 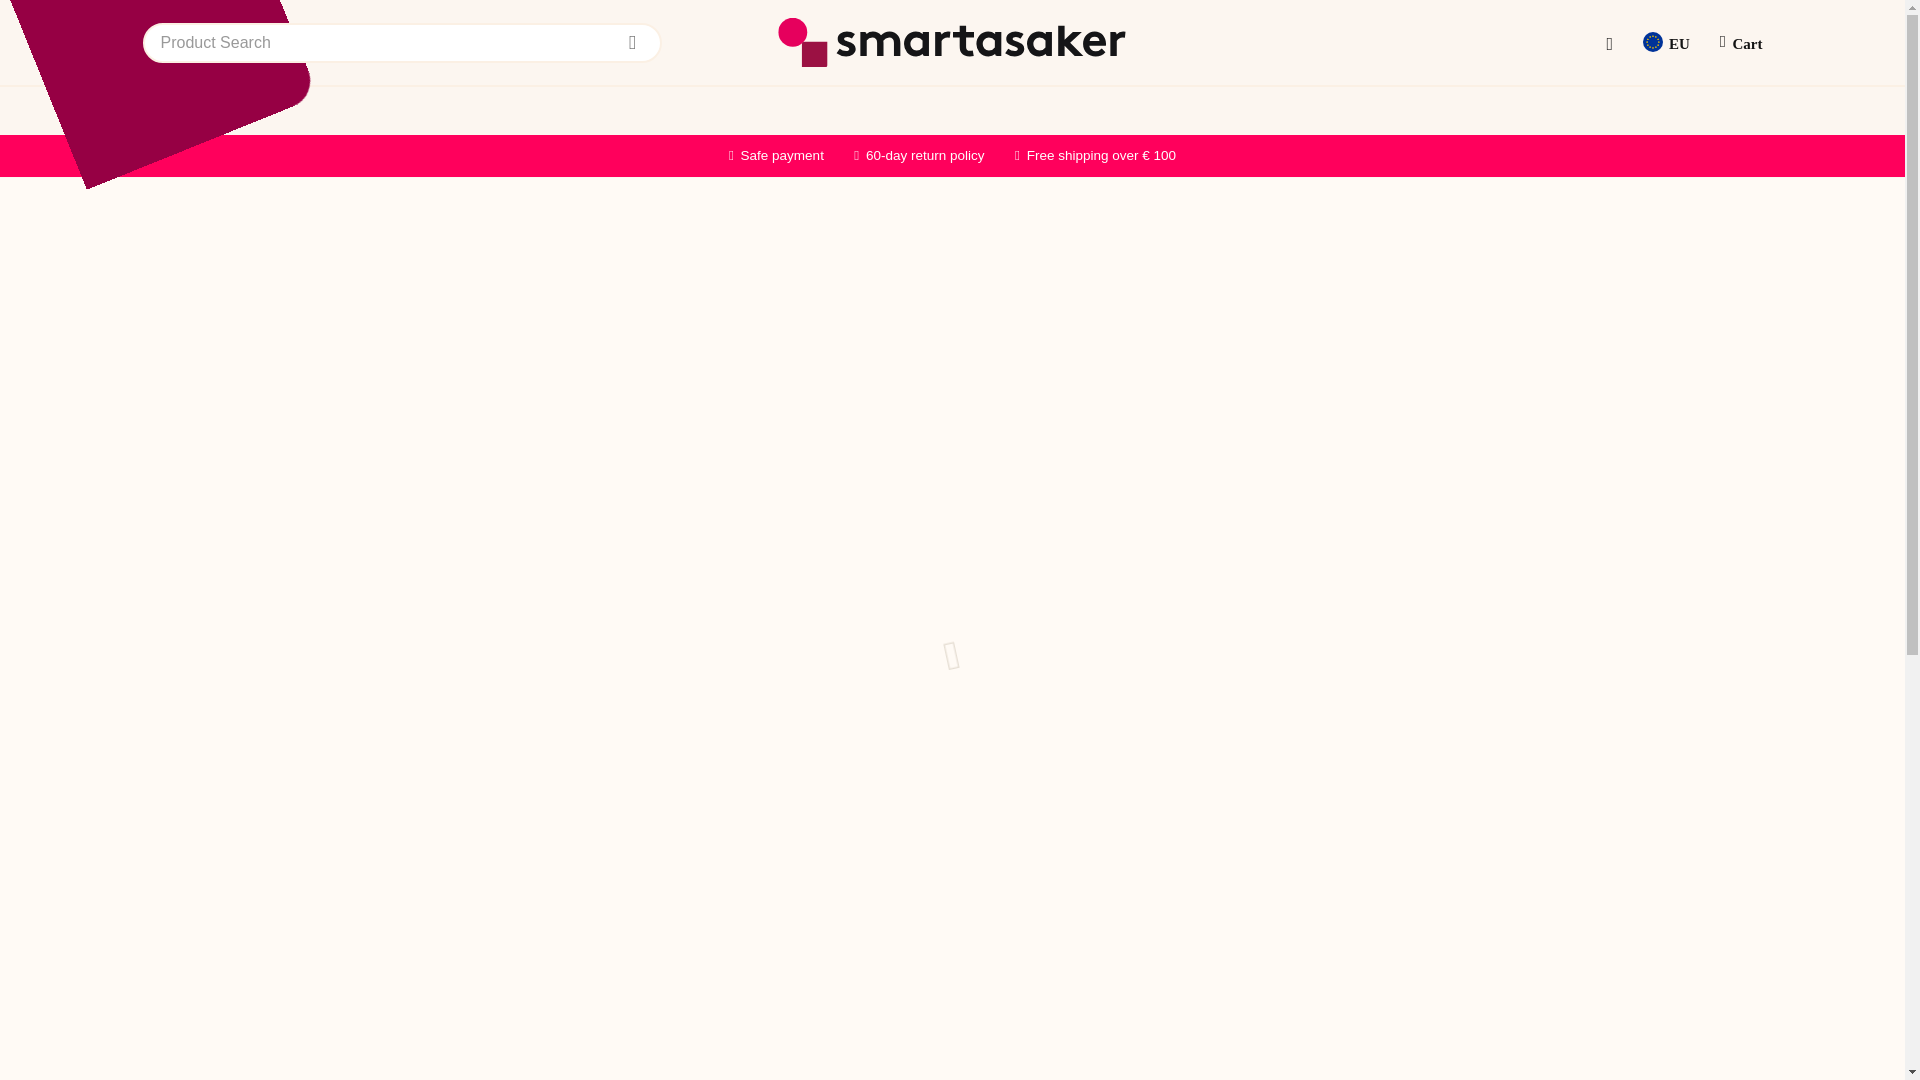 What do you see at coordinates (990, 622) in the screenshot?
I see `du` at bounding box center [990, 622].